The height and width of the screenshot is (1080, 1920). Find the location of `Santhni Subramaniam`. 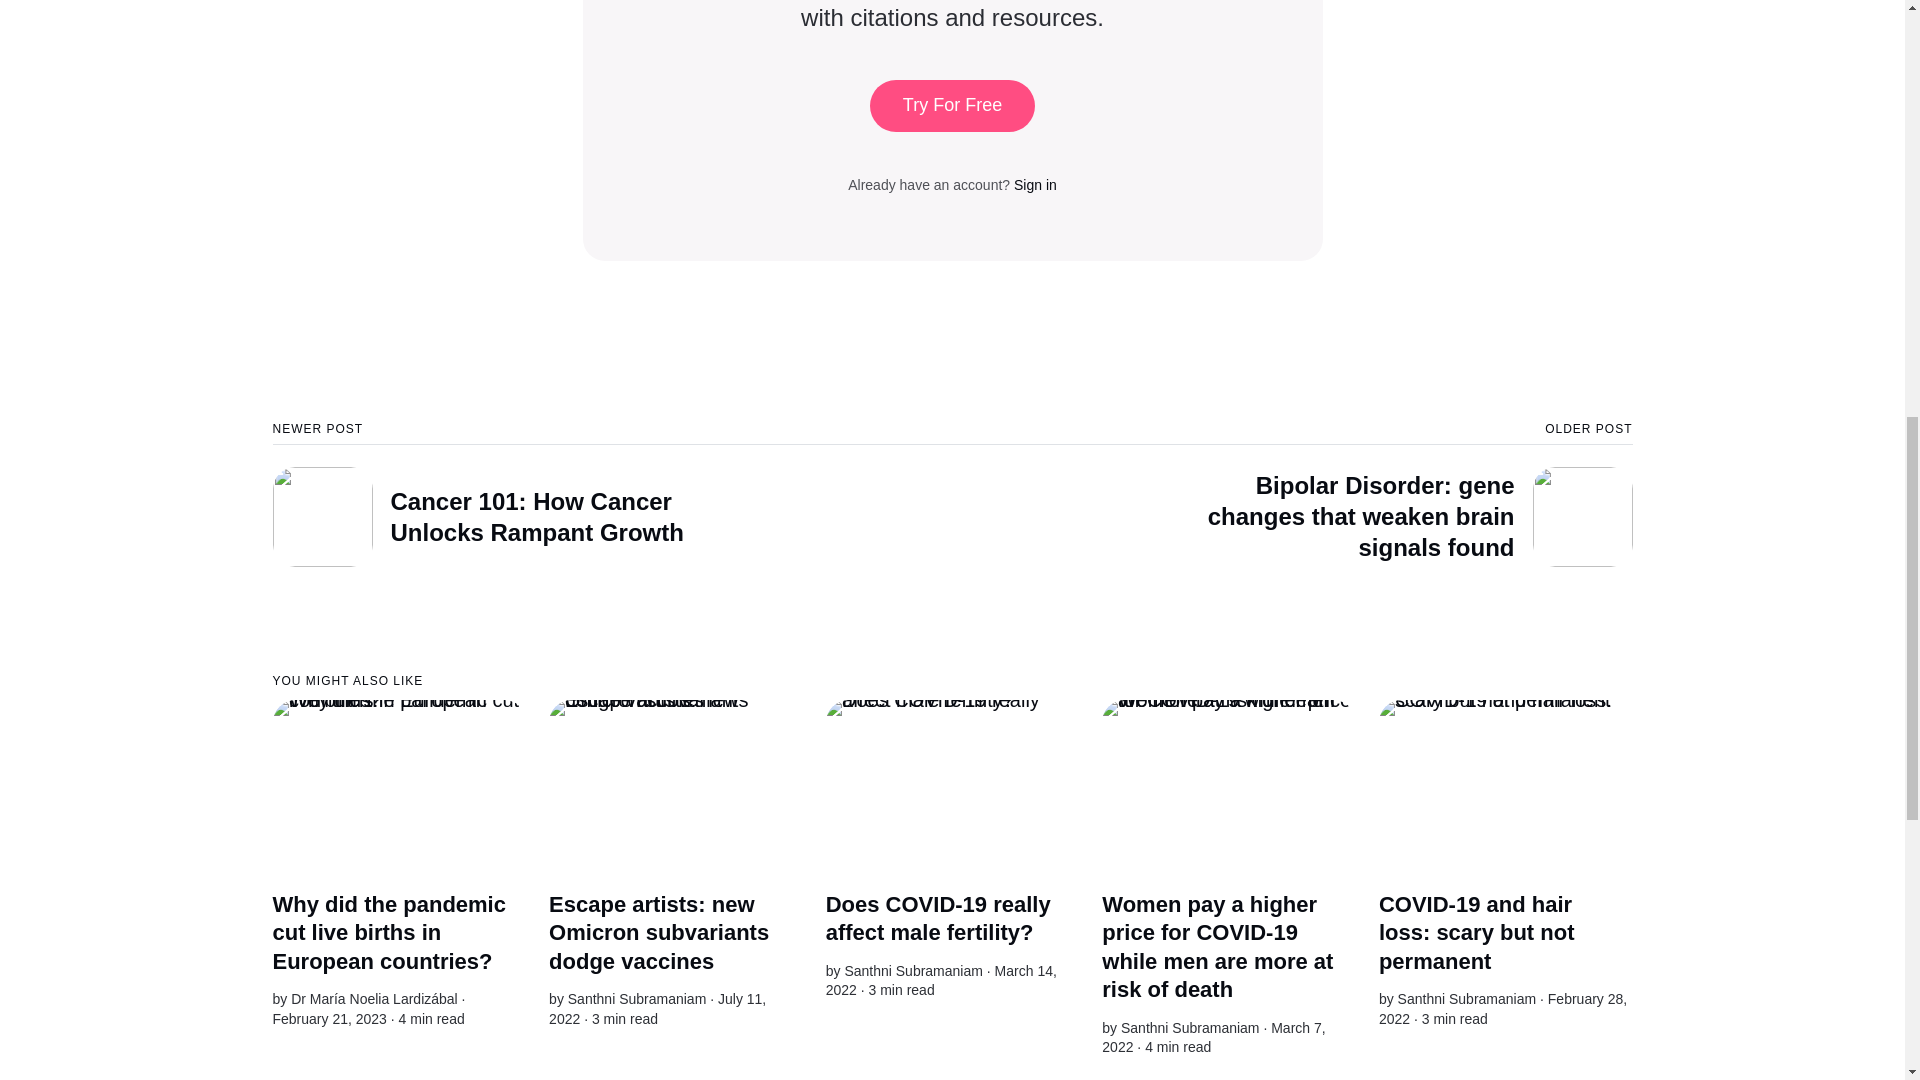

Santhni Subramaniam is located at coordinates (637, 998).